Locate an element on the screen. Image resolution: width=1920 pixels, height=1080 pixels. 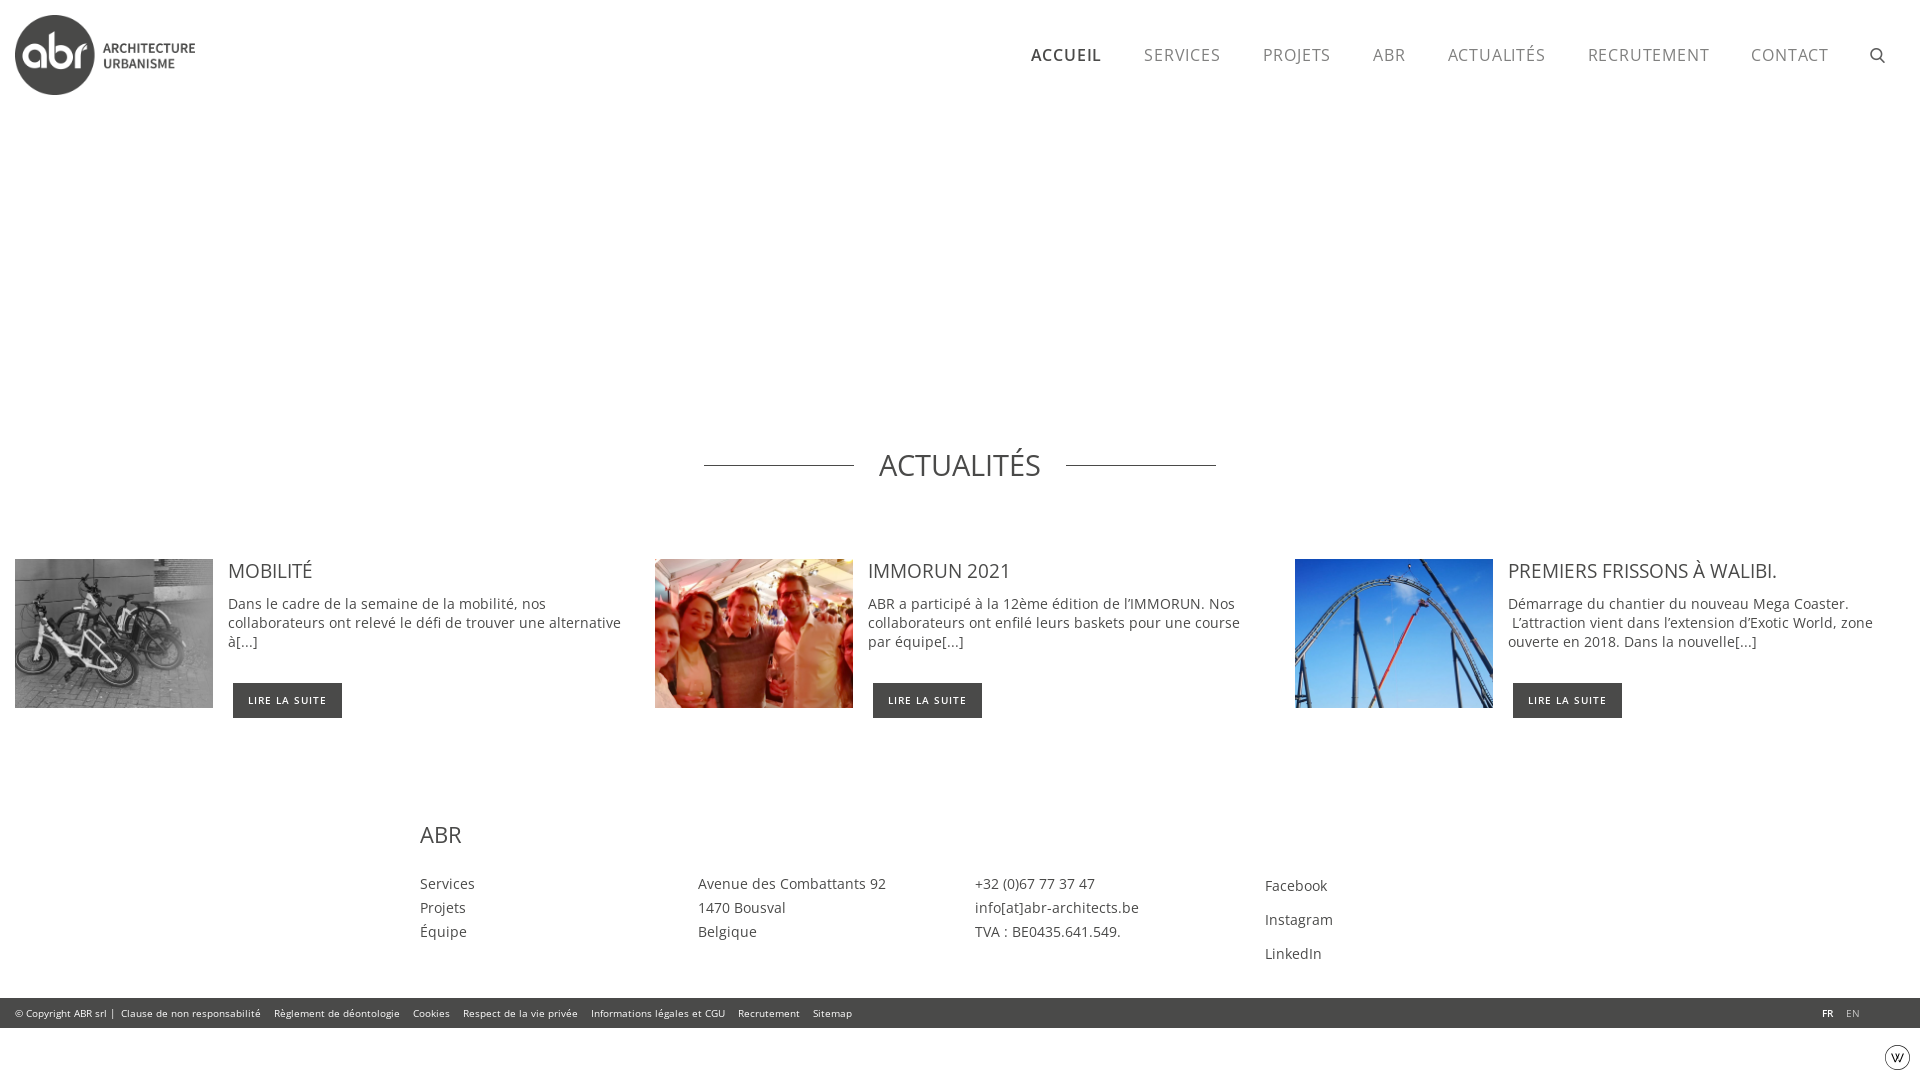
LinkedIn is located at coordinates (1376, 953).